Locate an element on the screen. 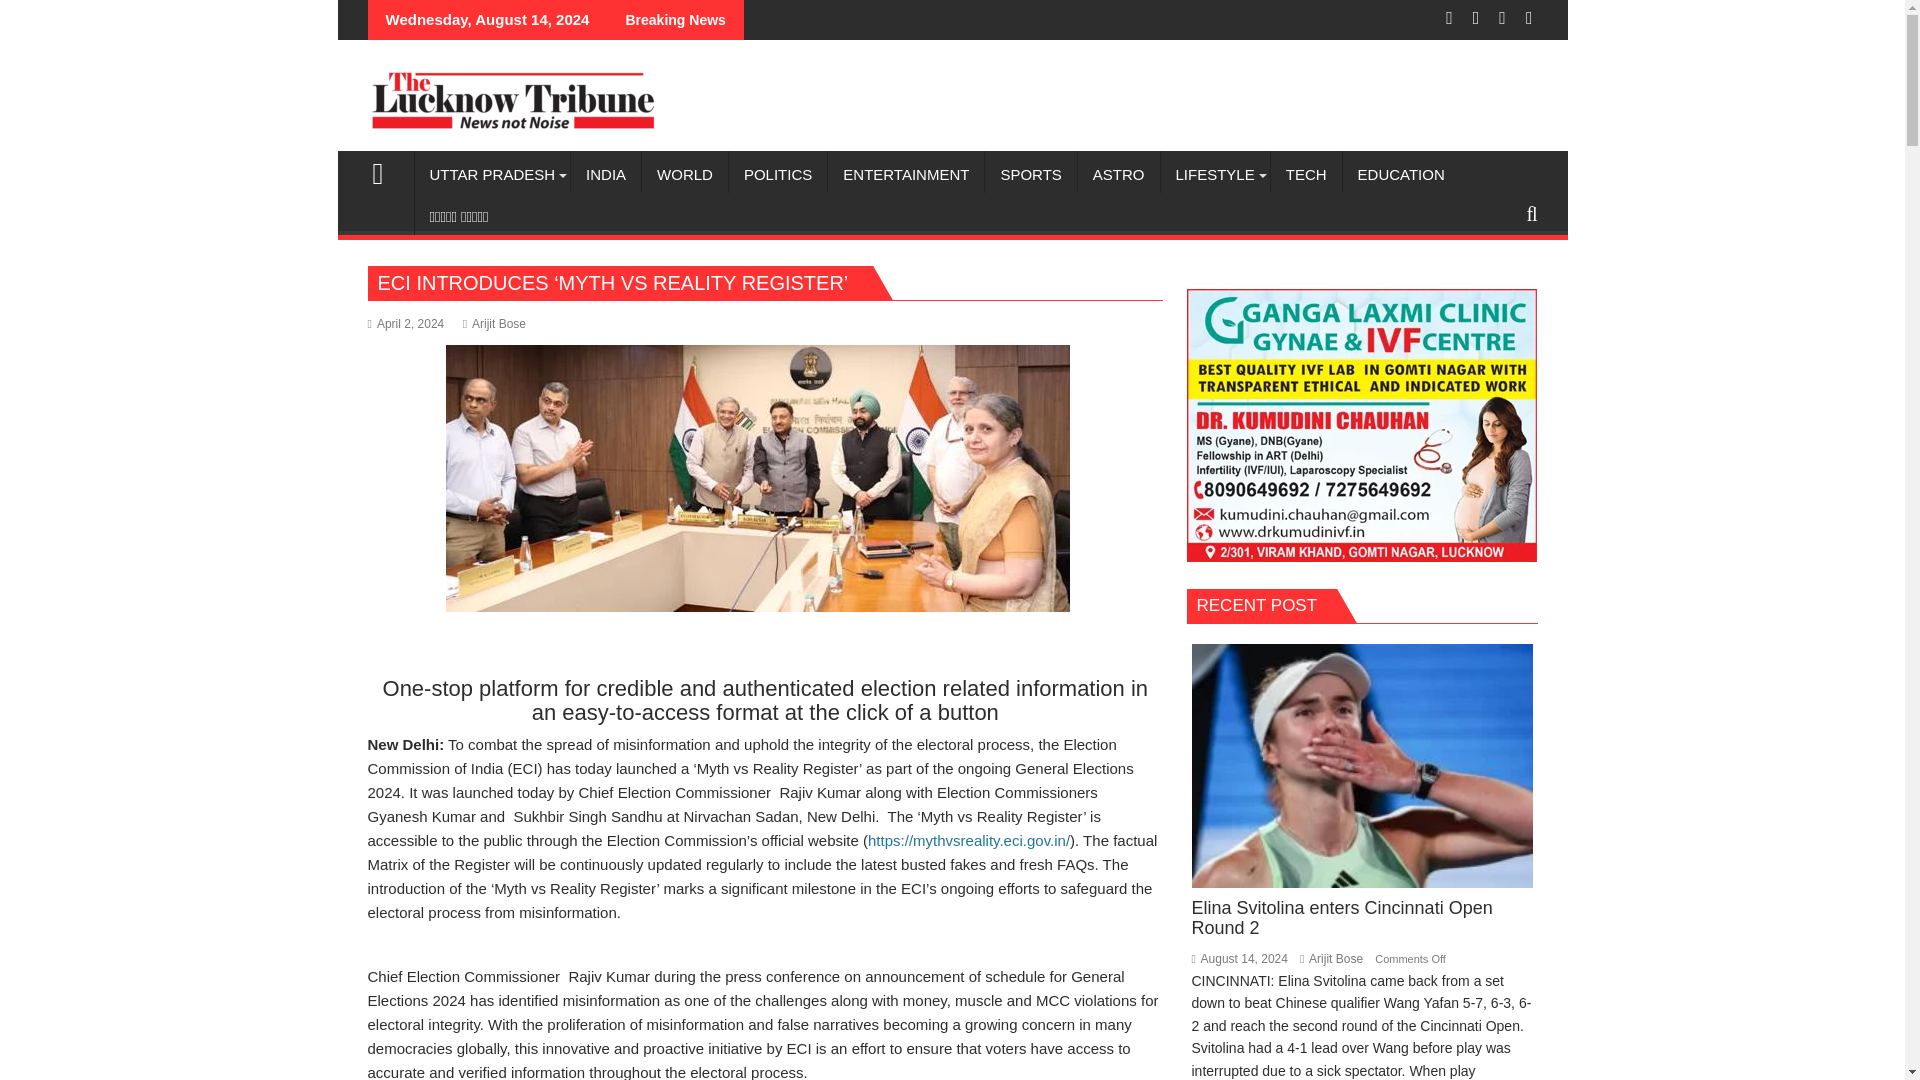 The height and width of the screenshot is (1080, 1920). WORLD is located at coordinates (684, 174).